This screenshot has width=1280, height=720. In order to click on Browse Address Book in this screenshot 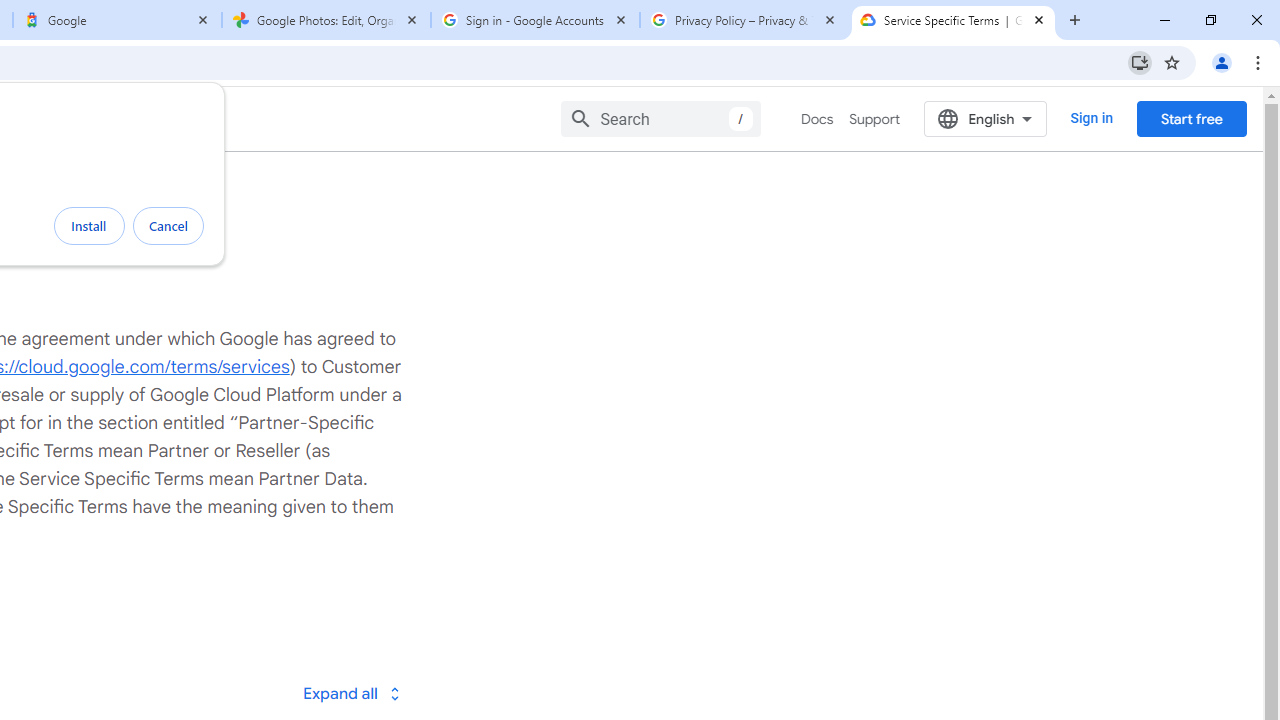, I will do `click(292, 684)`.